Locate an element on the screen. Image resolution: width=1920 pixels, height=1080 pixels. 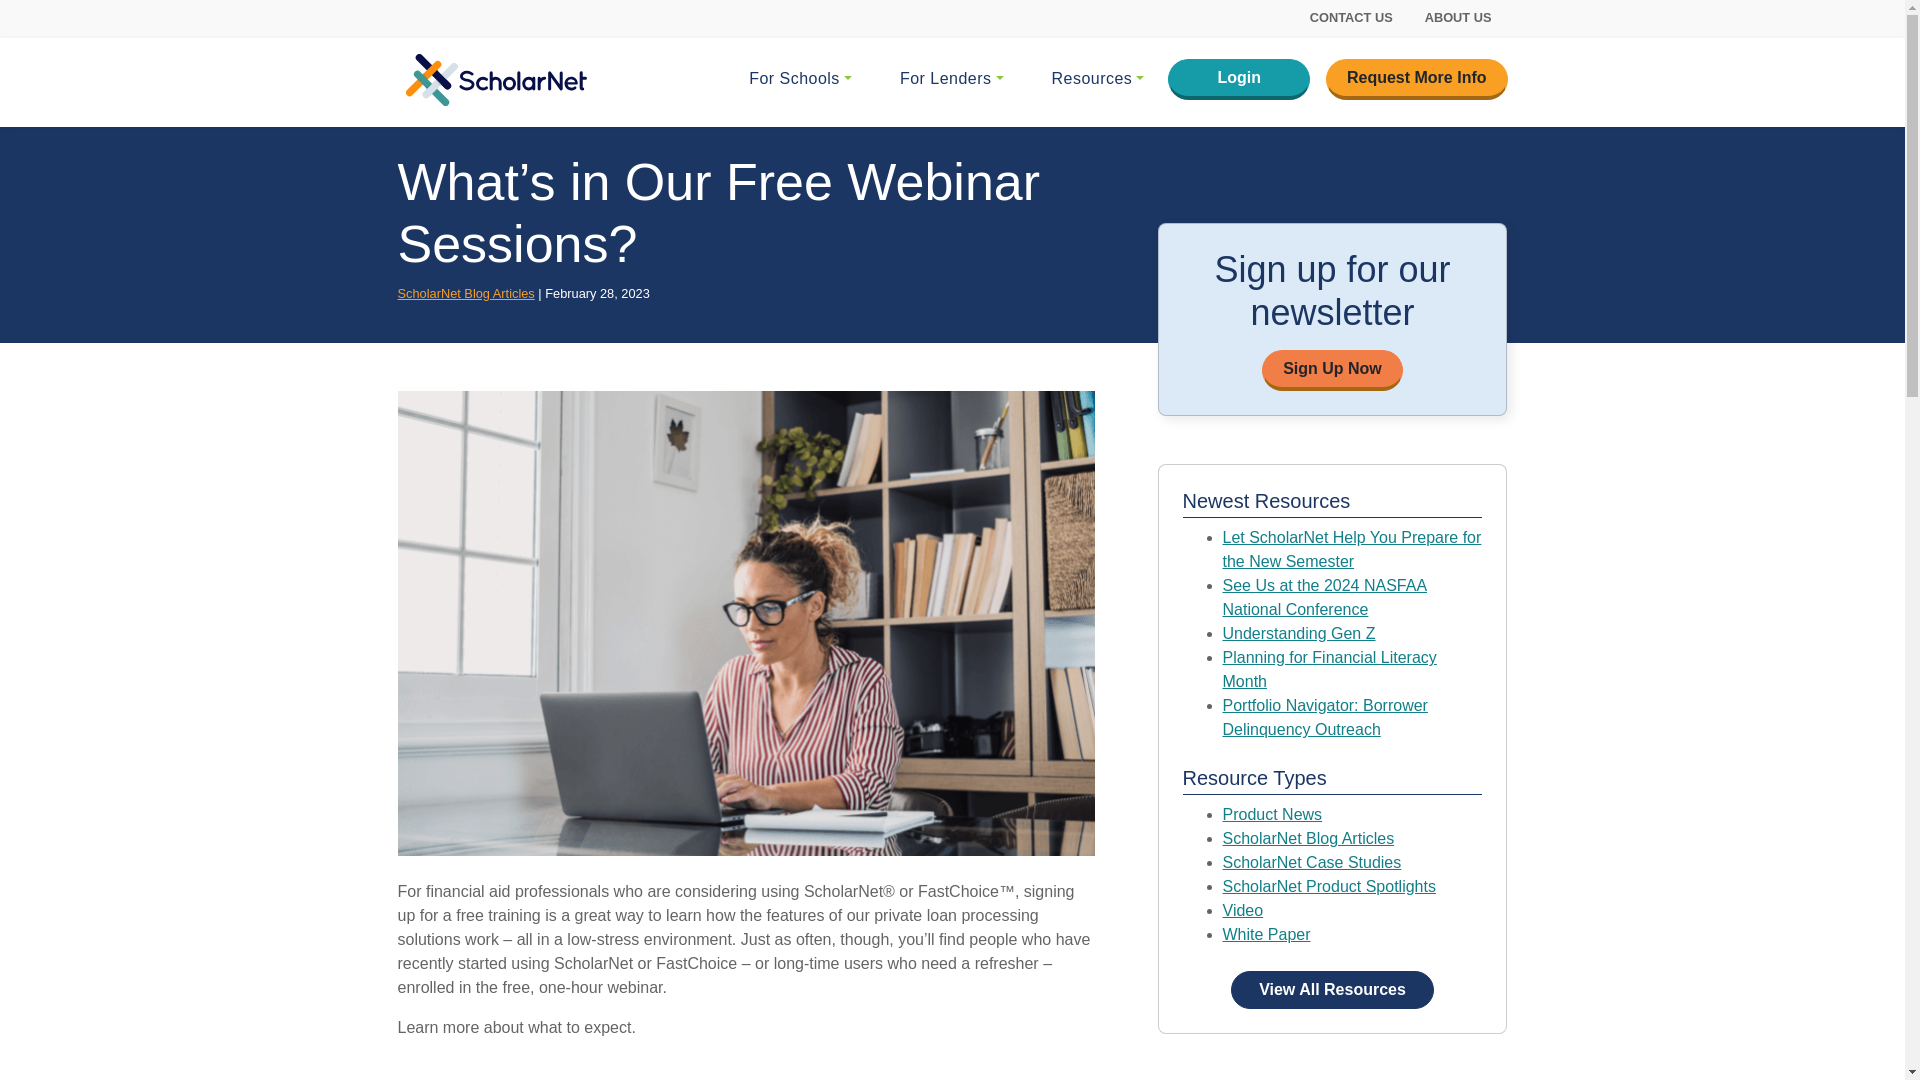
ABOUT US is located at coordinates (1458, 17).